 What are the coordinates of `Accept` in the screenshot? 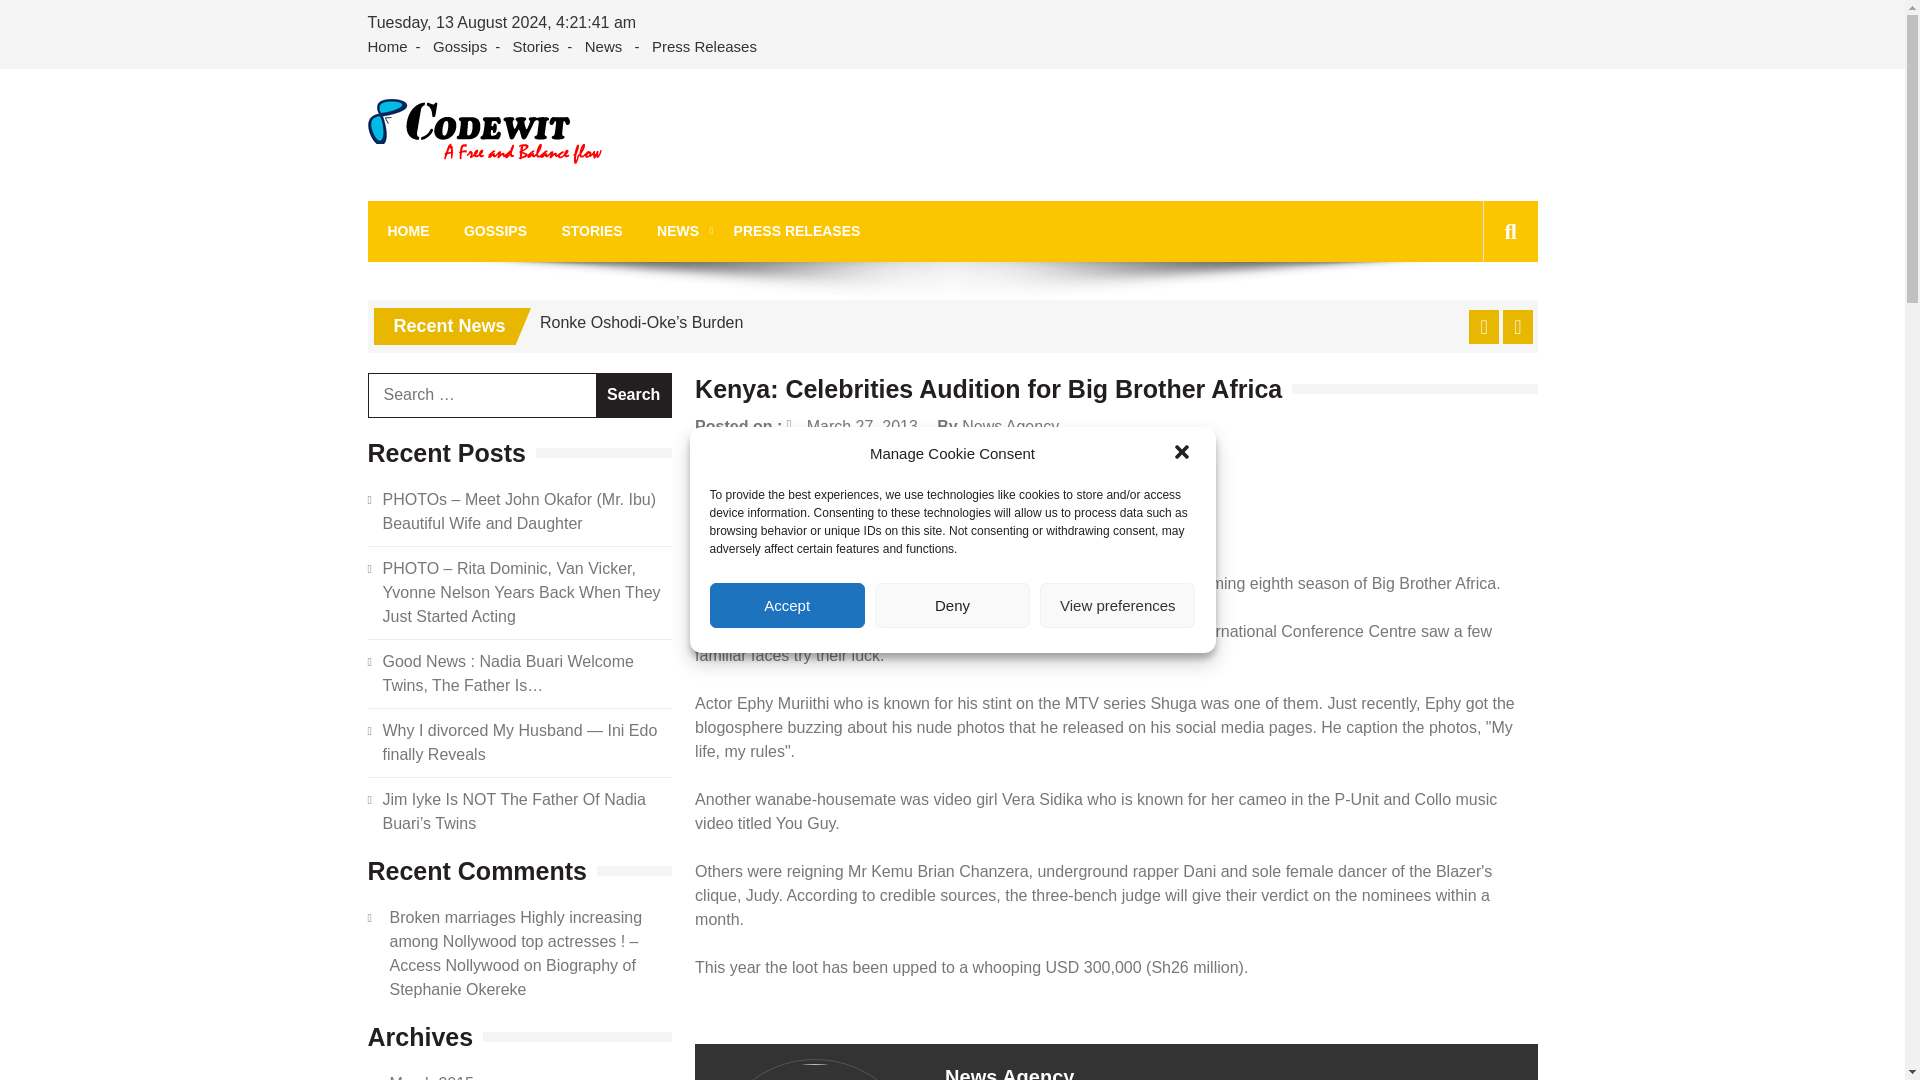 It's located at (788, 605).